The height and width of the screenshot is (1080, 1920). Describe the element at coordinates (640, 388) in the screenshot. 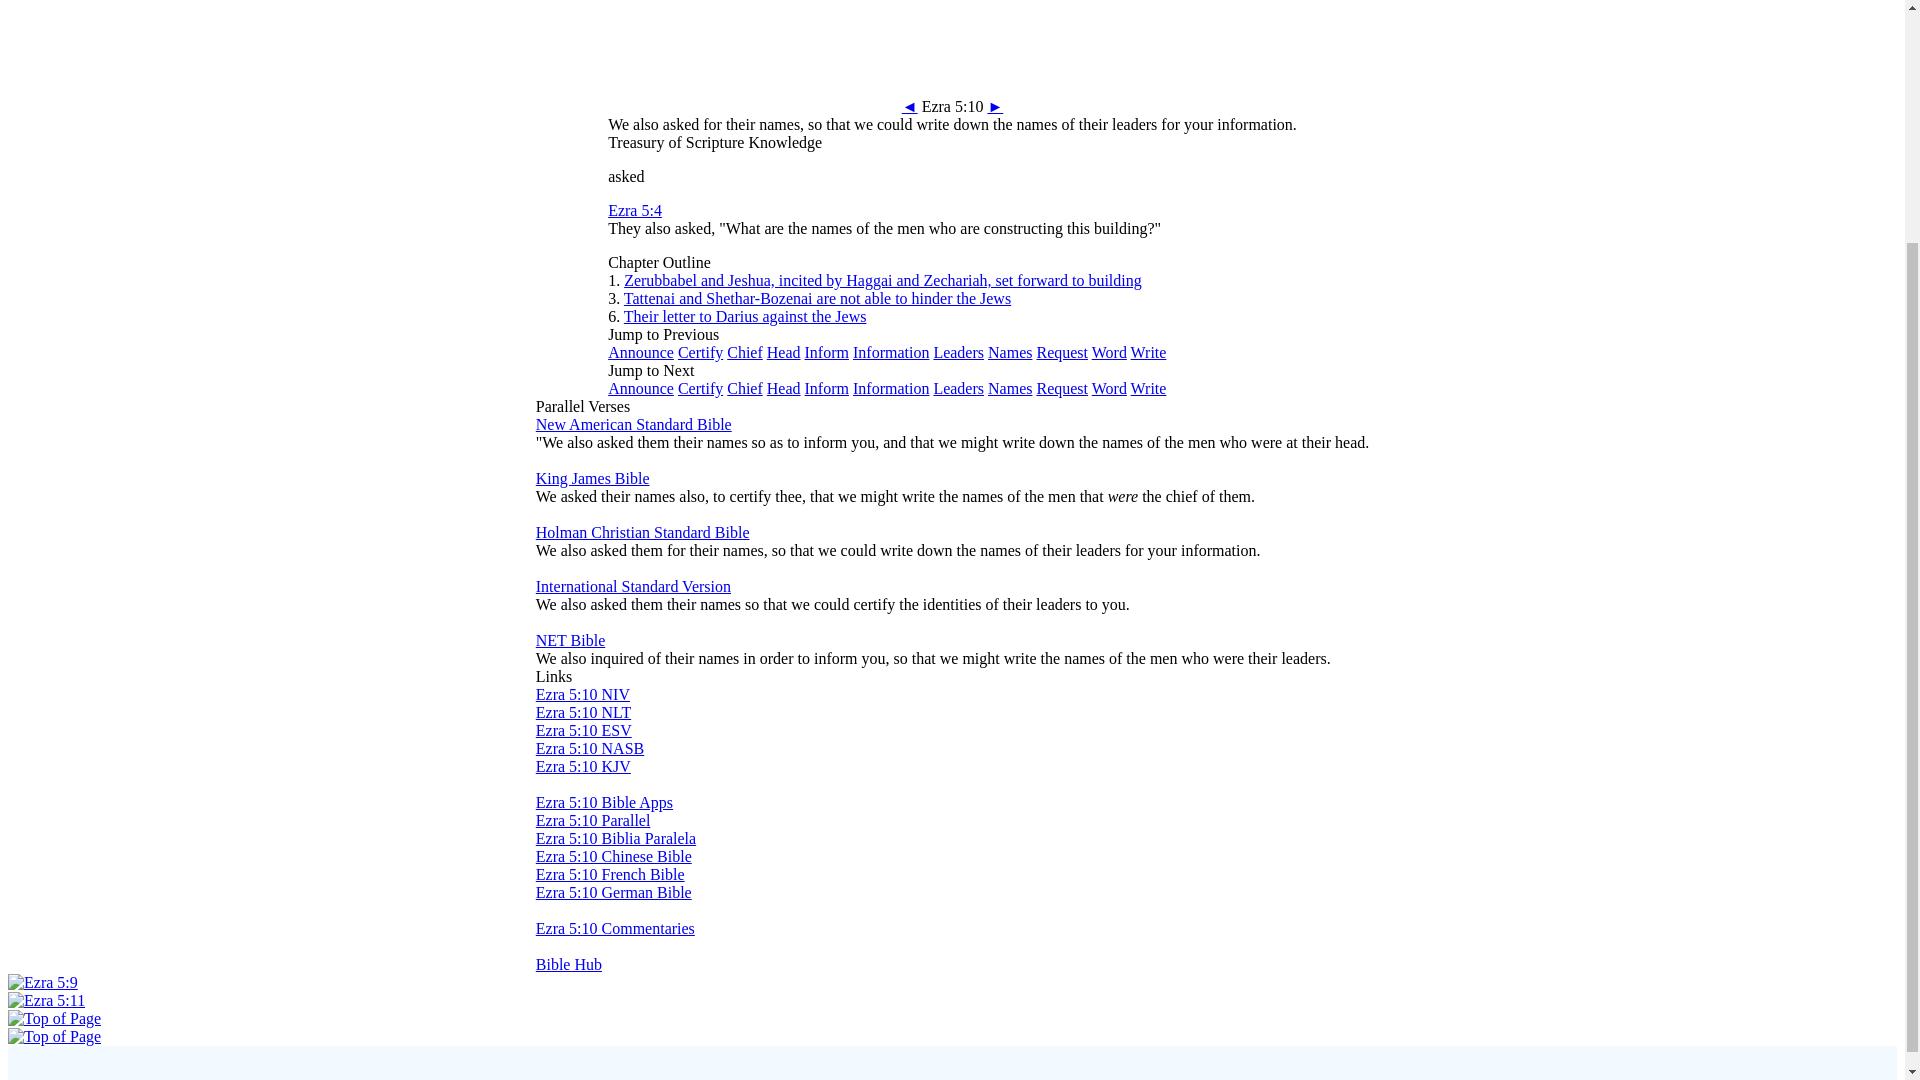

I see `Announce` at that location.